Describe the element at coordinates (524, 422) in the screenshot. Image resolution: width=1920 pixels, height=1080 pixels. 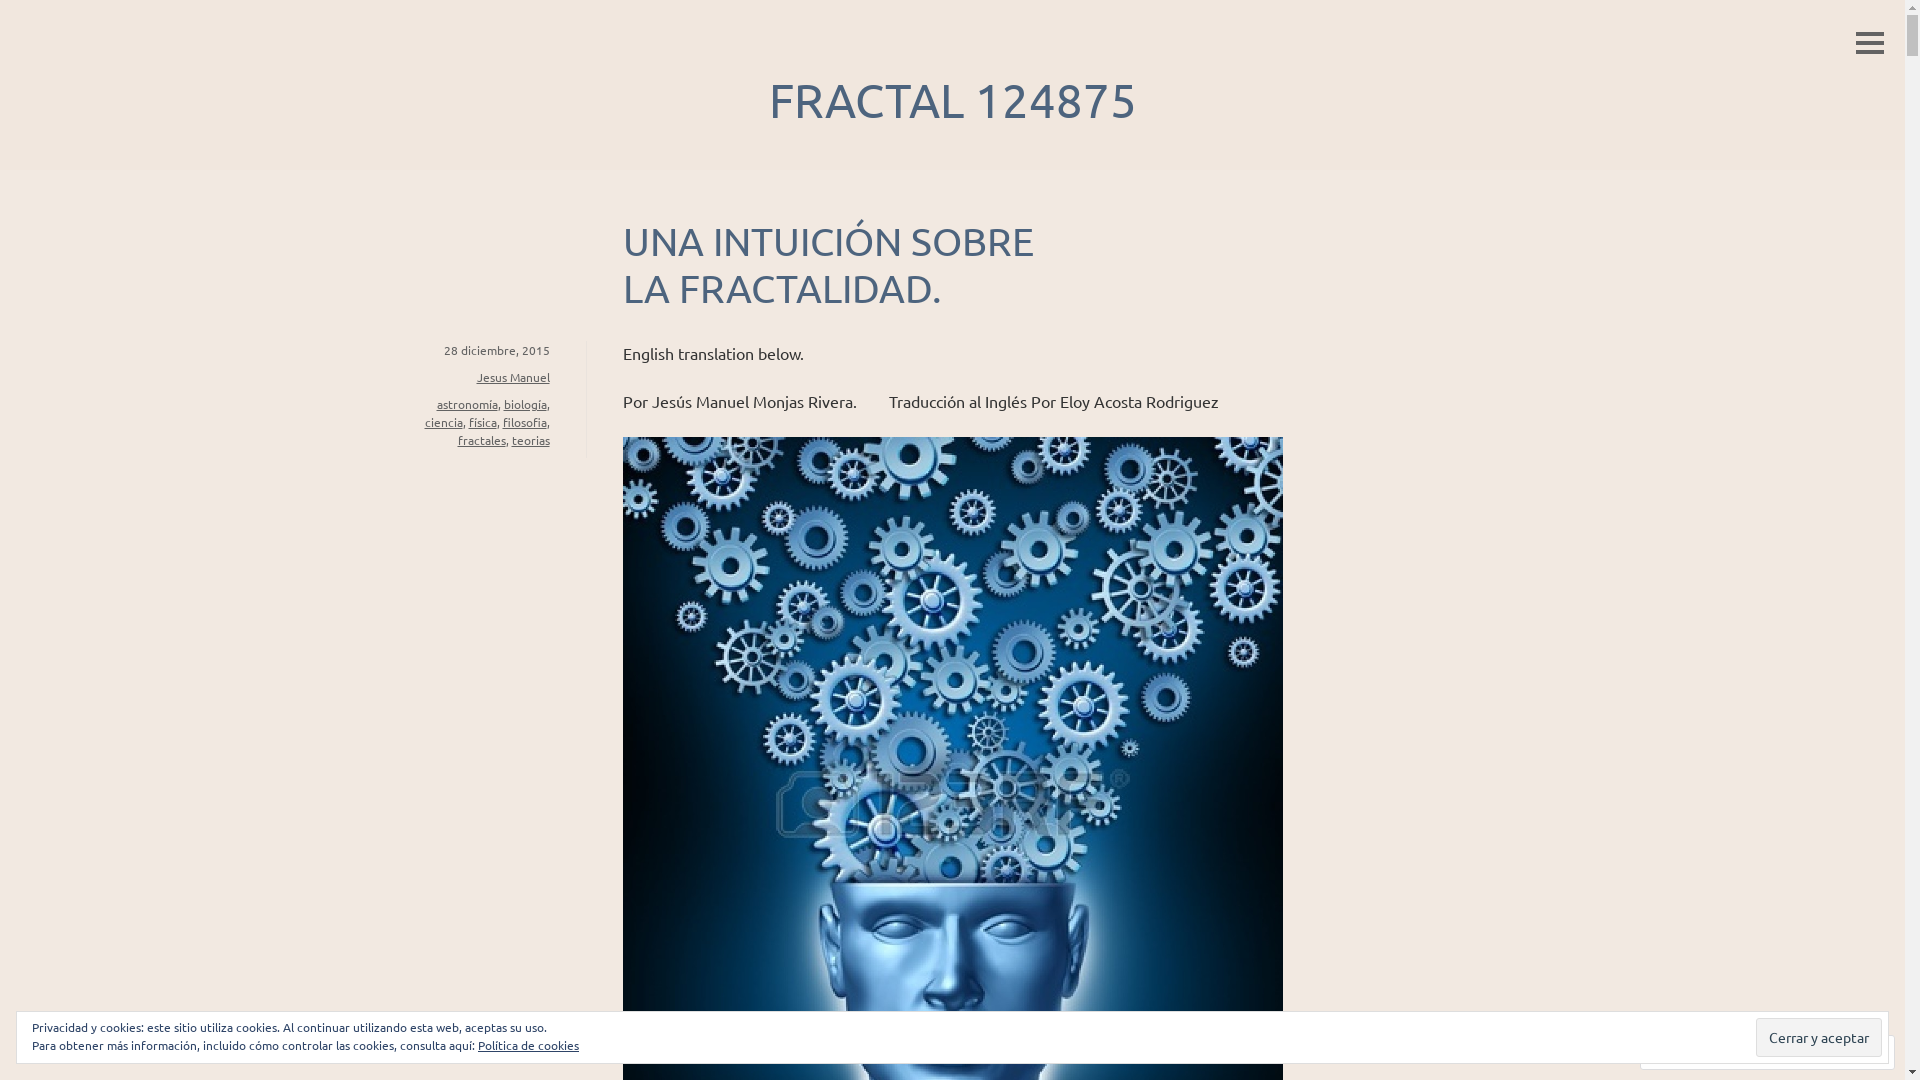
I see `filosofia` at that location.